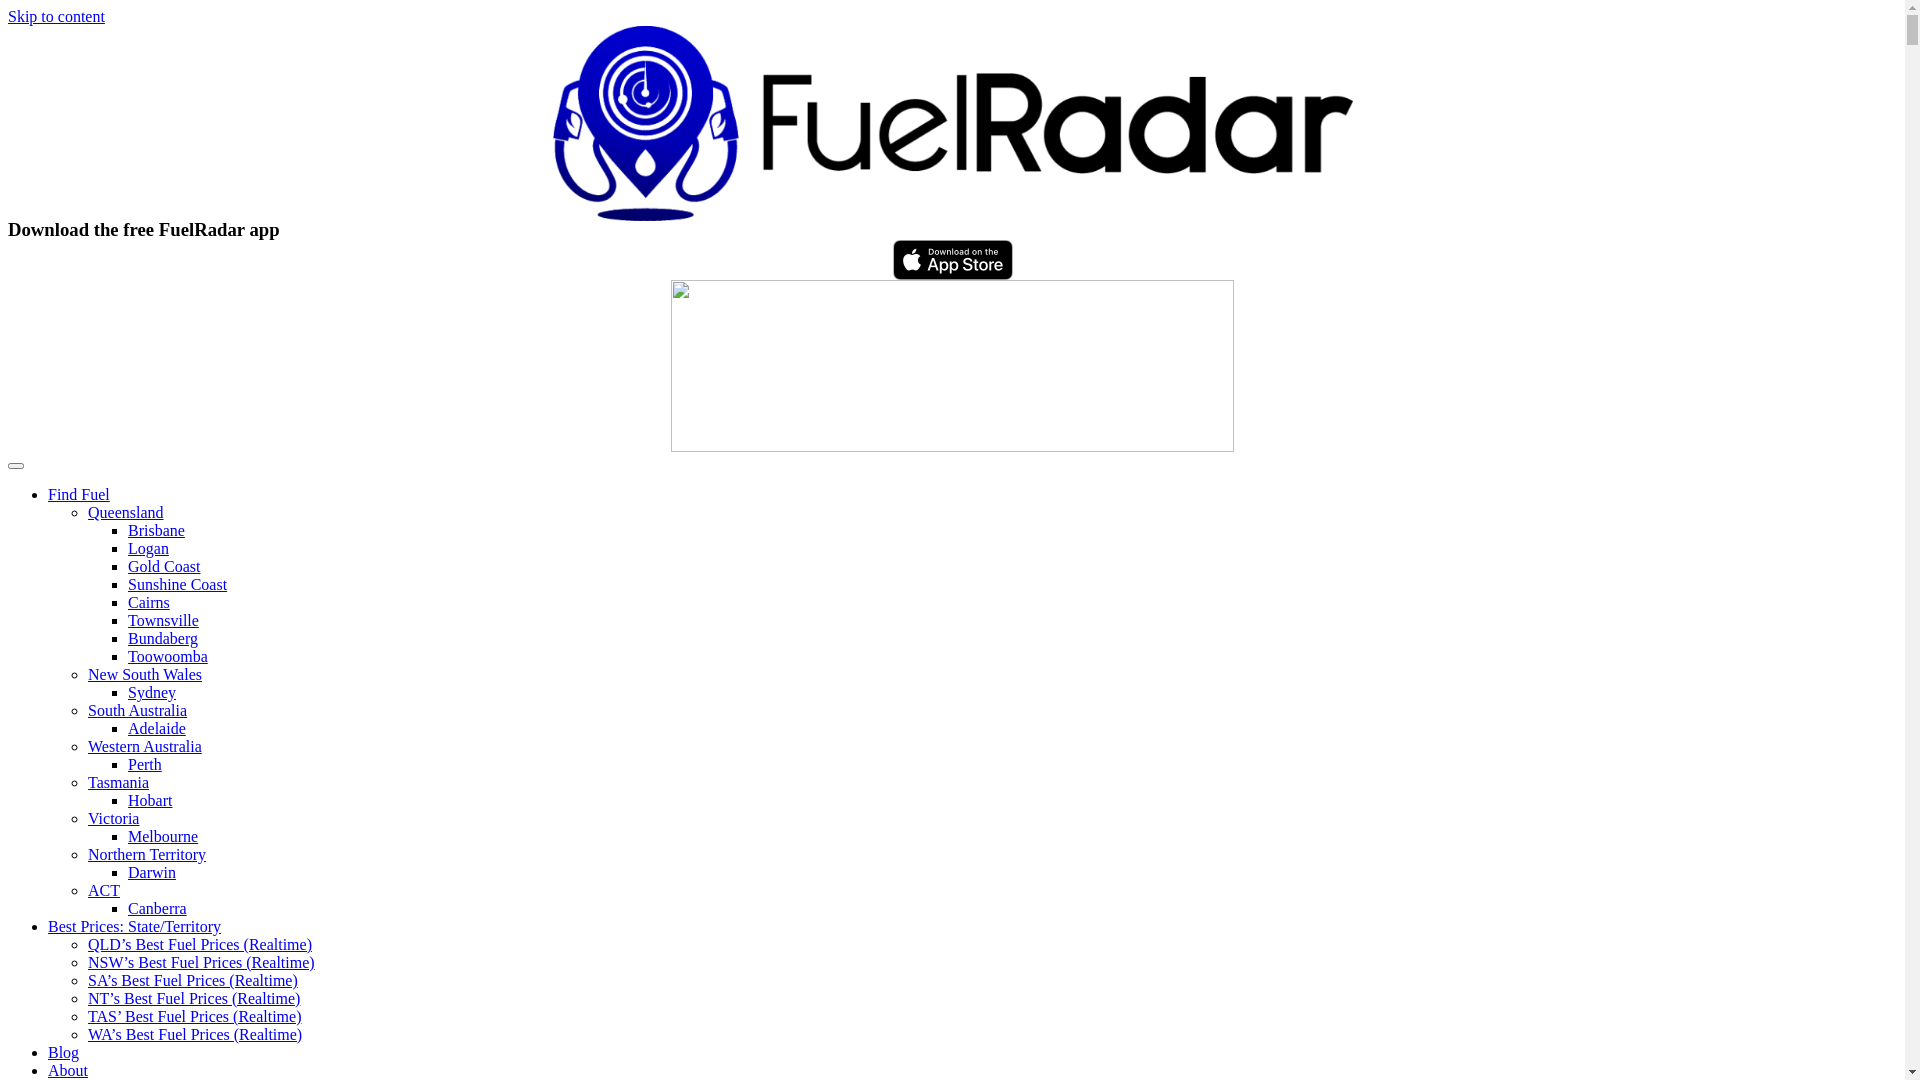 The height and width of the screenshot is (1080, 1920). I want to click on Tasmania, so click(118, 782).